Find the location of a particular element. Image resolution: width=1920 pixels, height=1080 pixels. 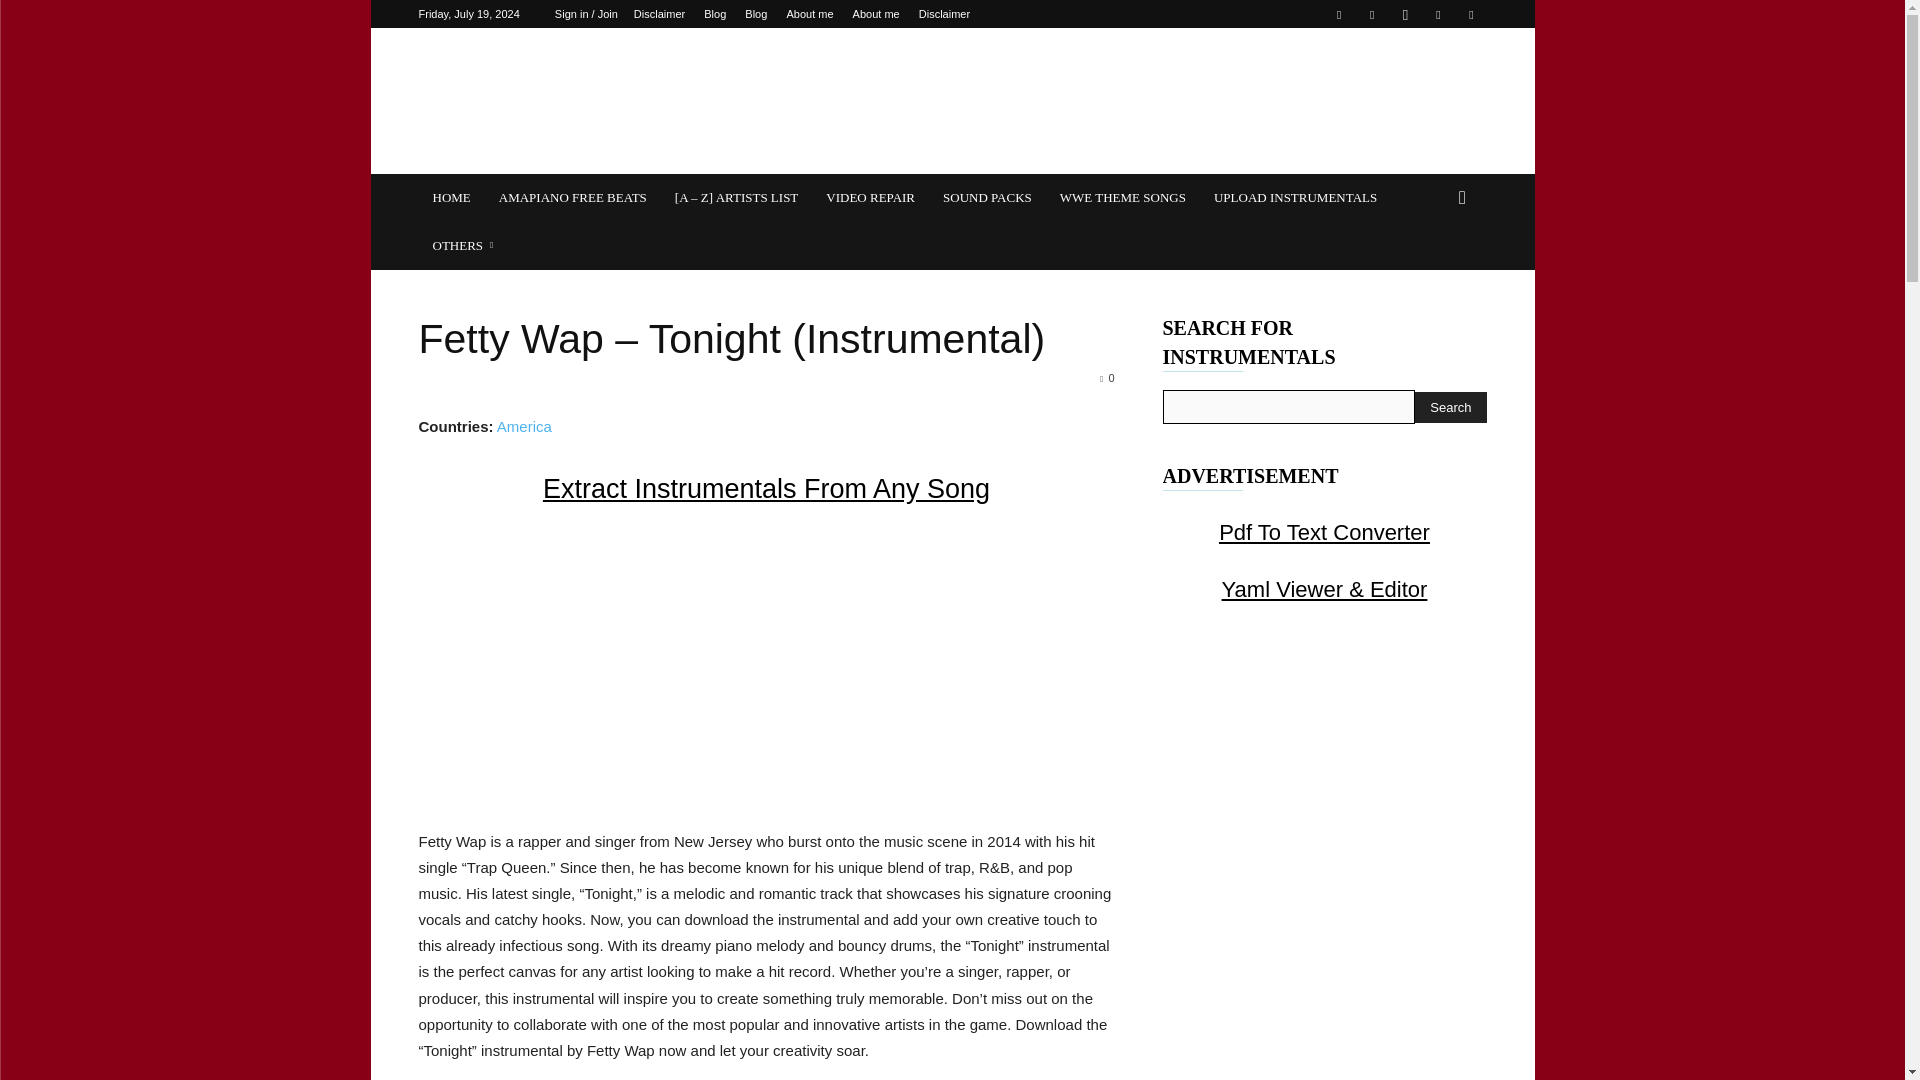

Advertisement is located at coordinates (765, 668).